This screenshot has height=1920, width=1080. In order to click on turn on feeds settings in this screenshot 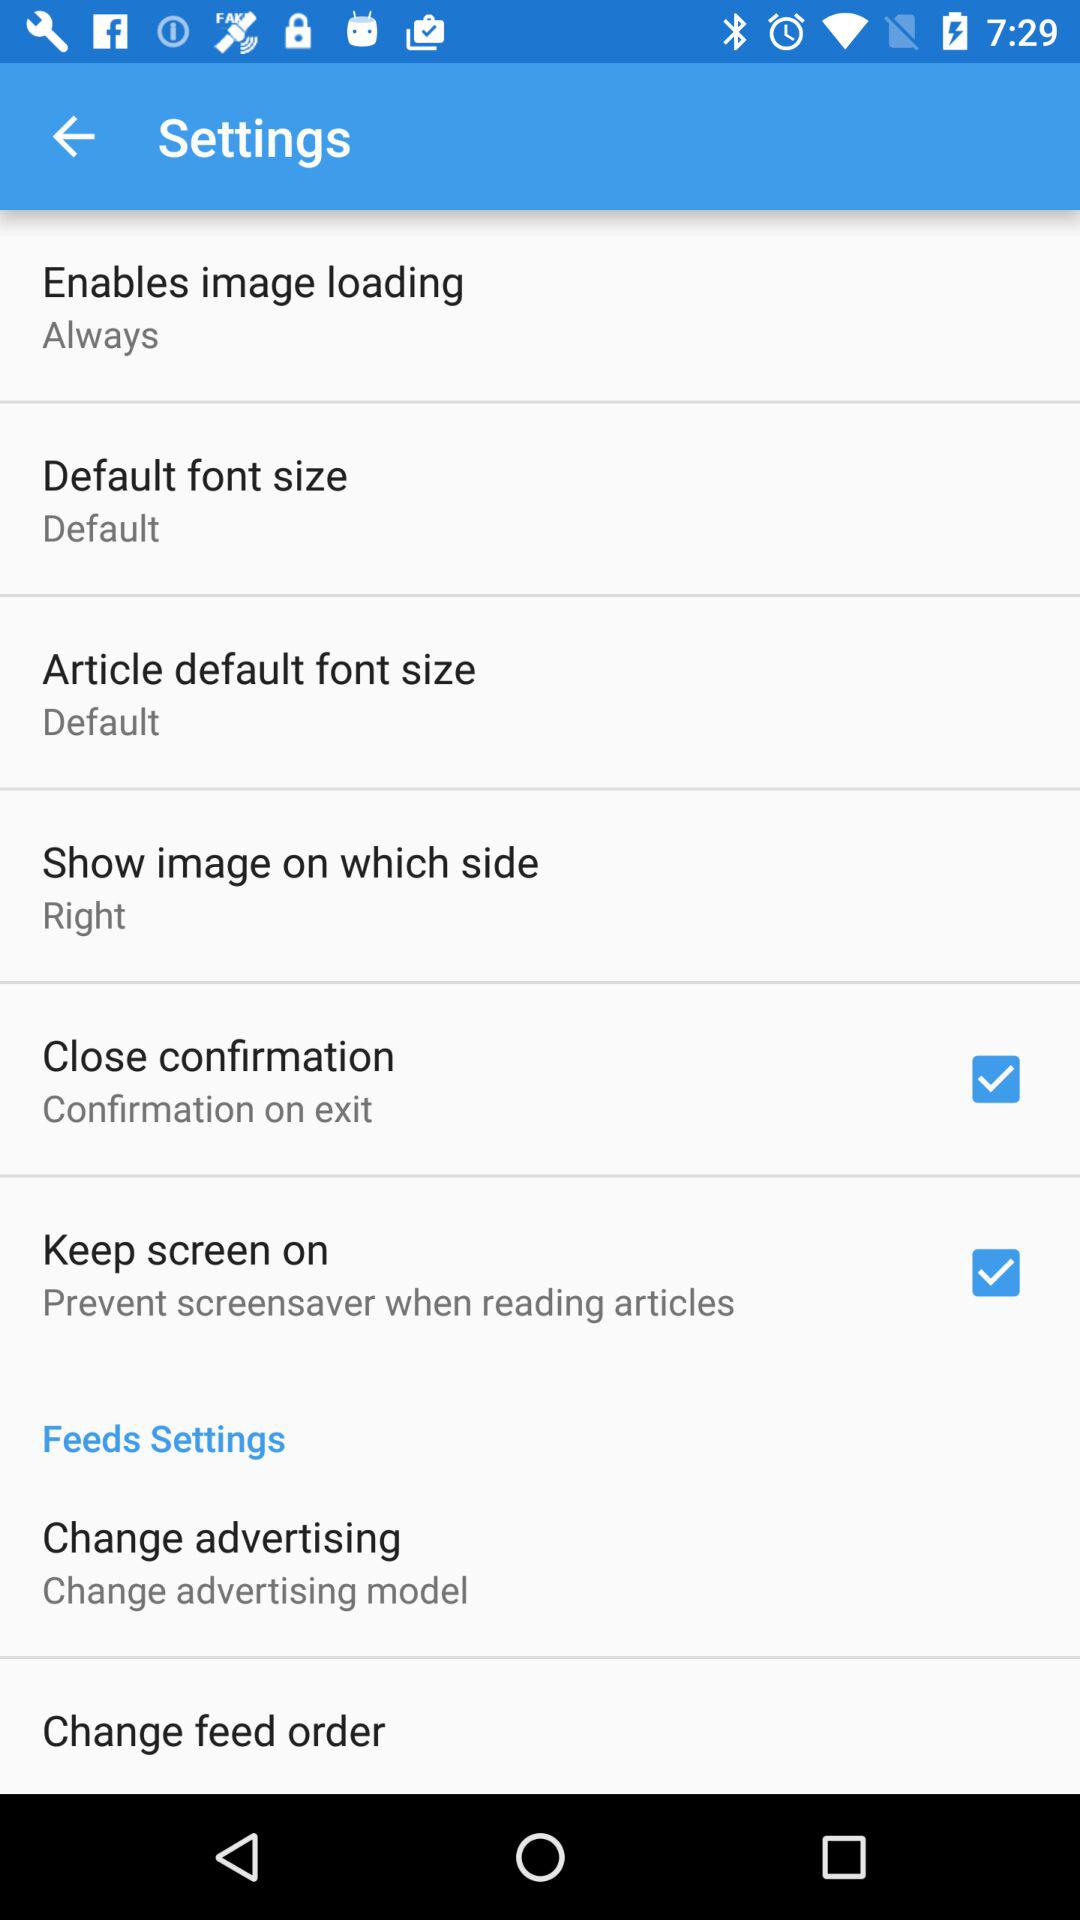, I will do `click(540, 1416)`.